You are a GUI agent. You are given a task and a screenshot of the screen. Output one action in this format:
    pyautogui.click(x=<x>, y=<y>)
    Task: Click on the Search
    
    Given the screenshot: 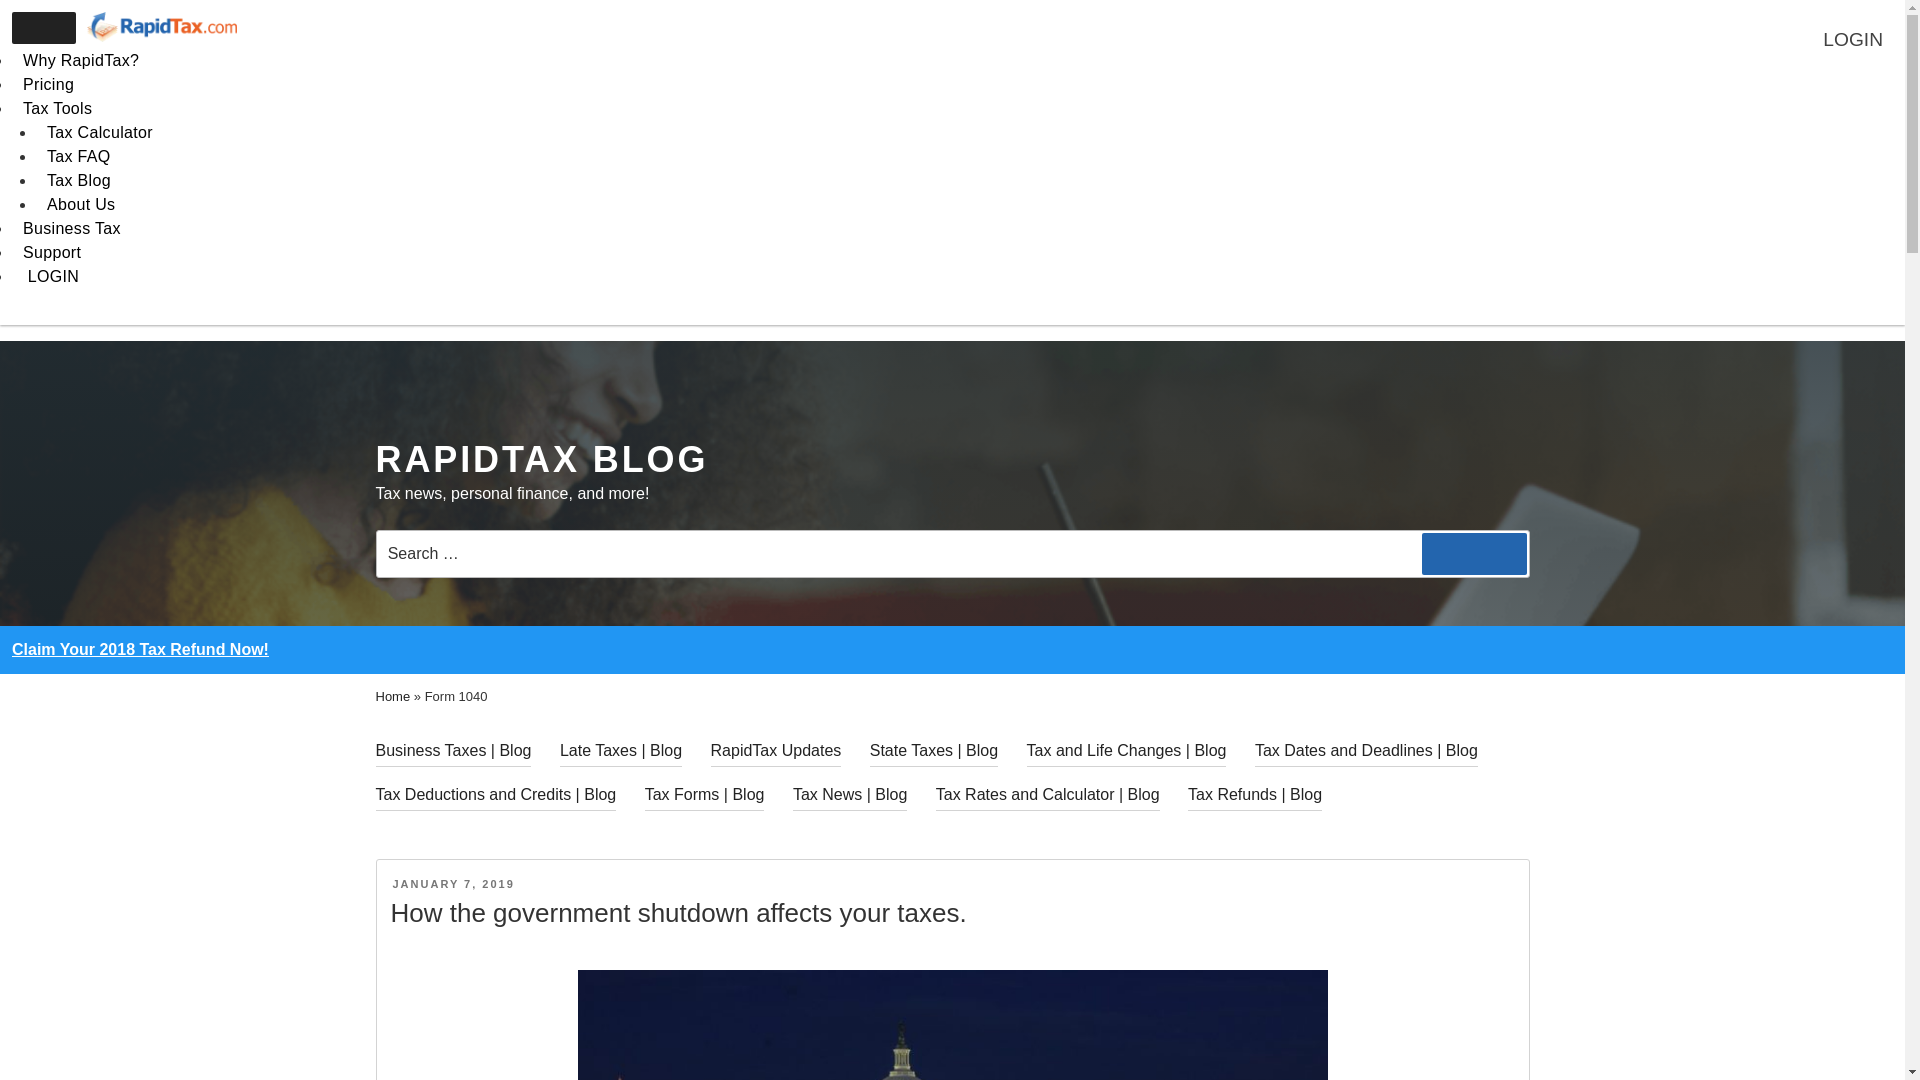 What is the action you would take?
    pyautogui.click(x=1474, y=554)
    